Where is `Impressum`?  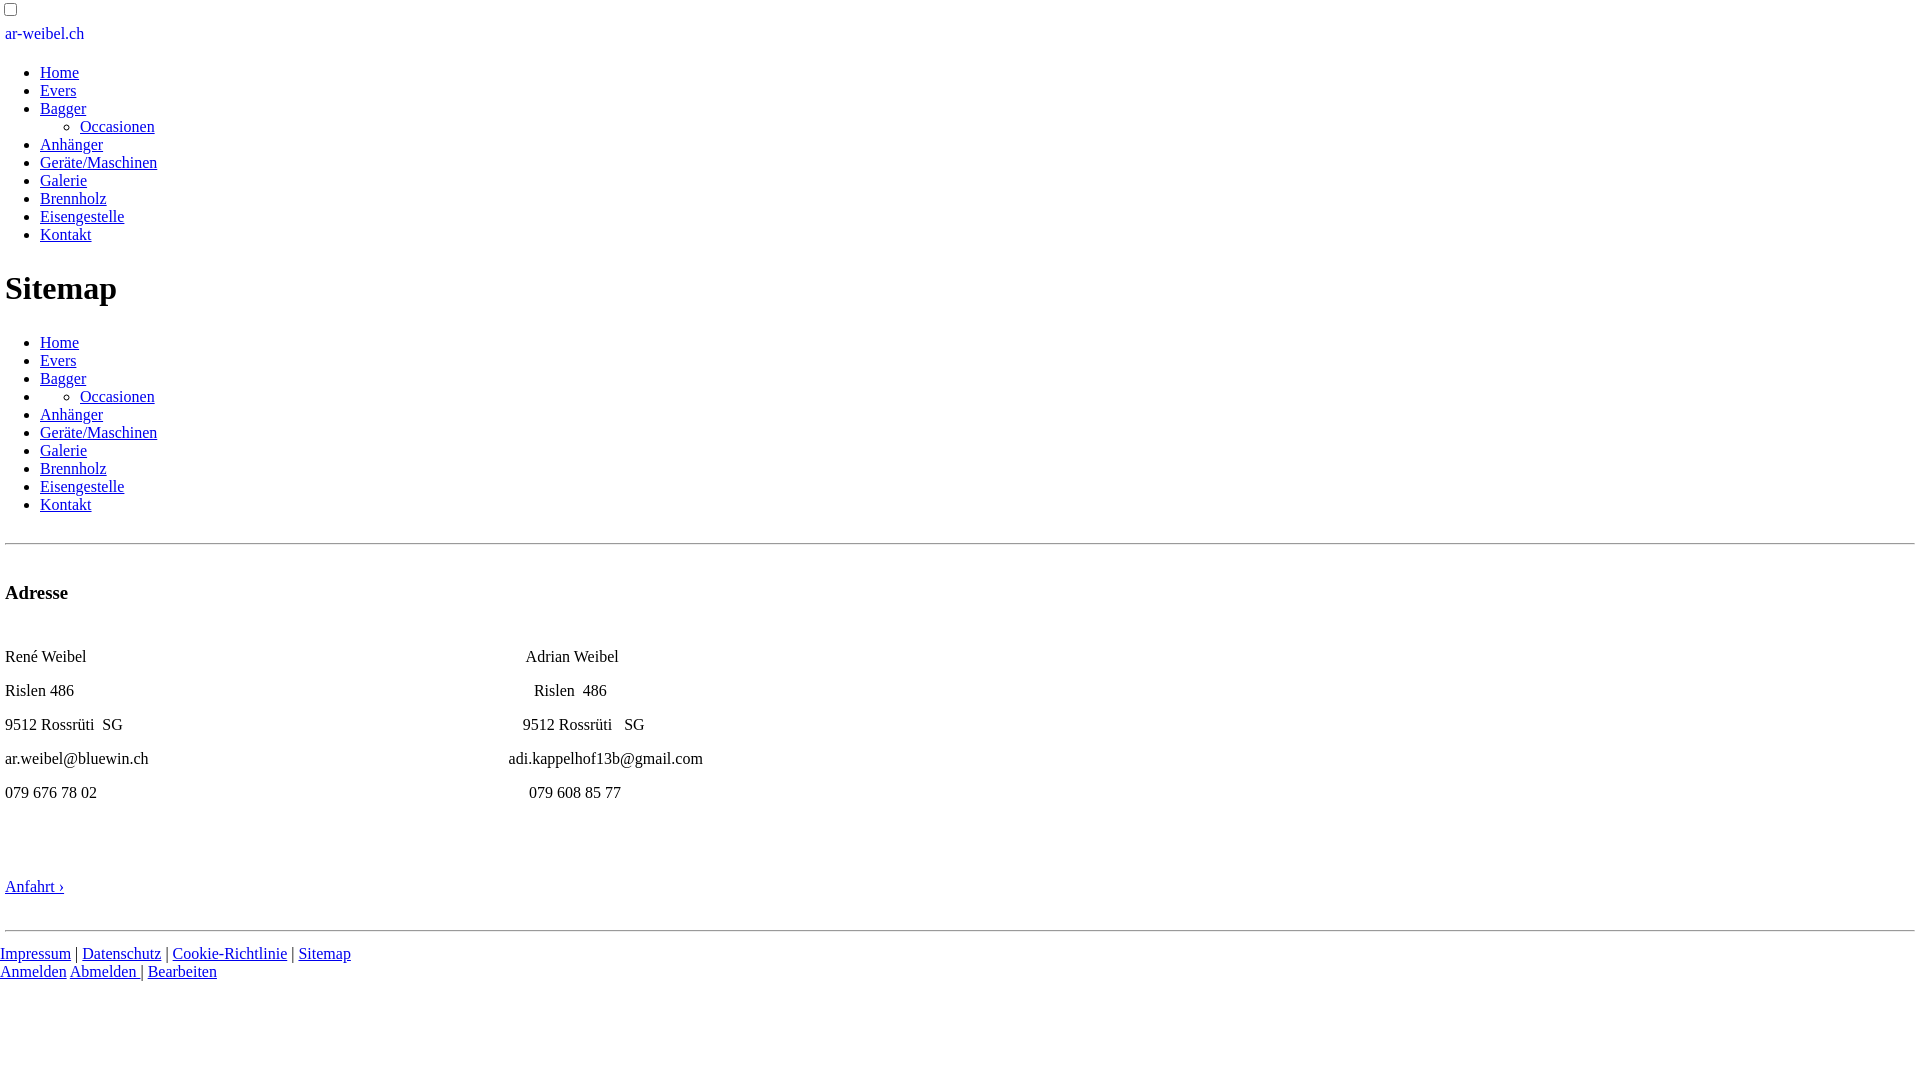 Impressum is located at coordinates (36, 954).